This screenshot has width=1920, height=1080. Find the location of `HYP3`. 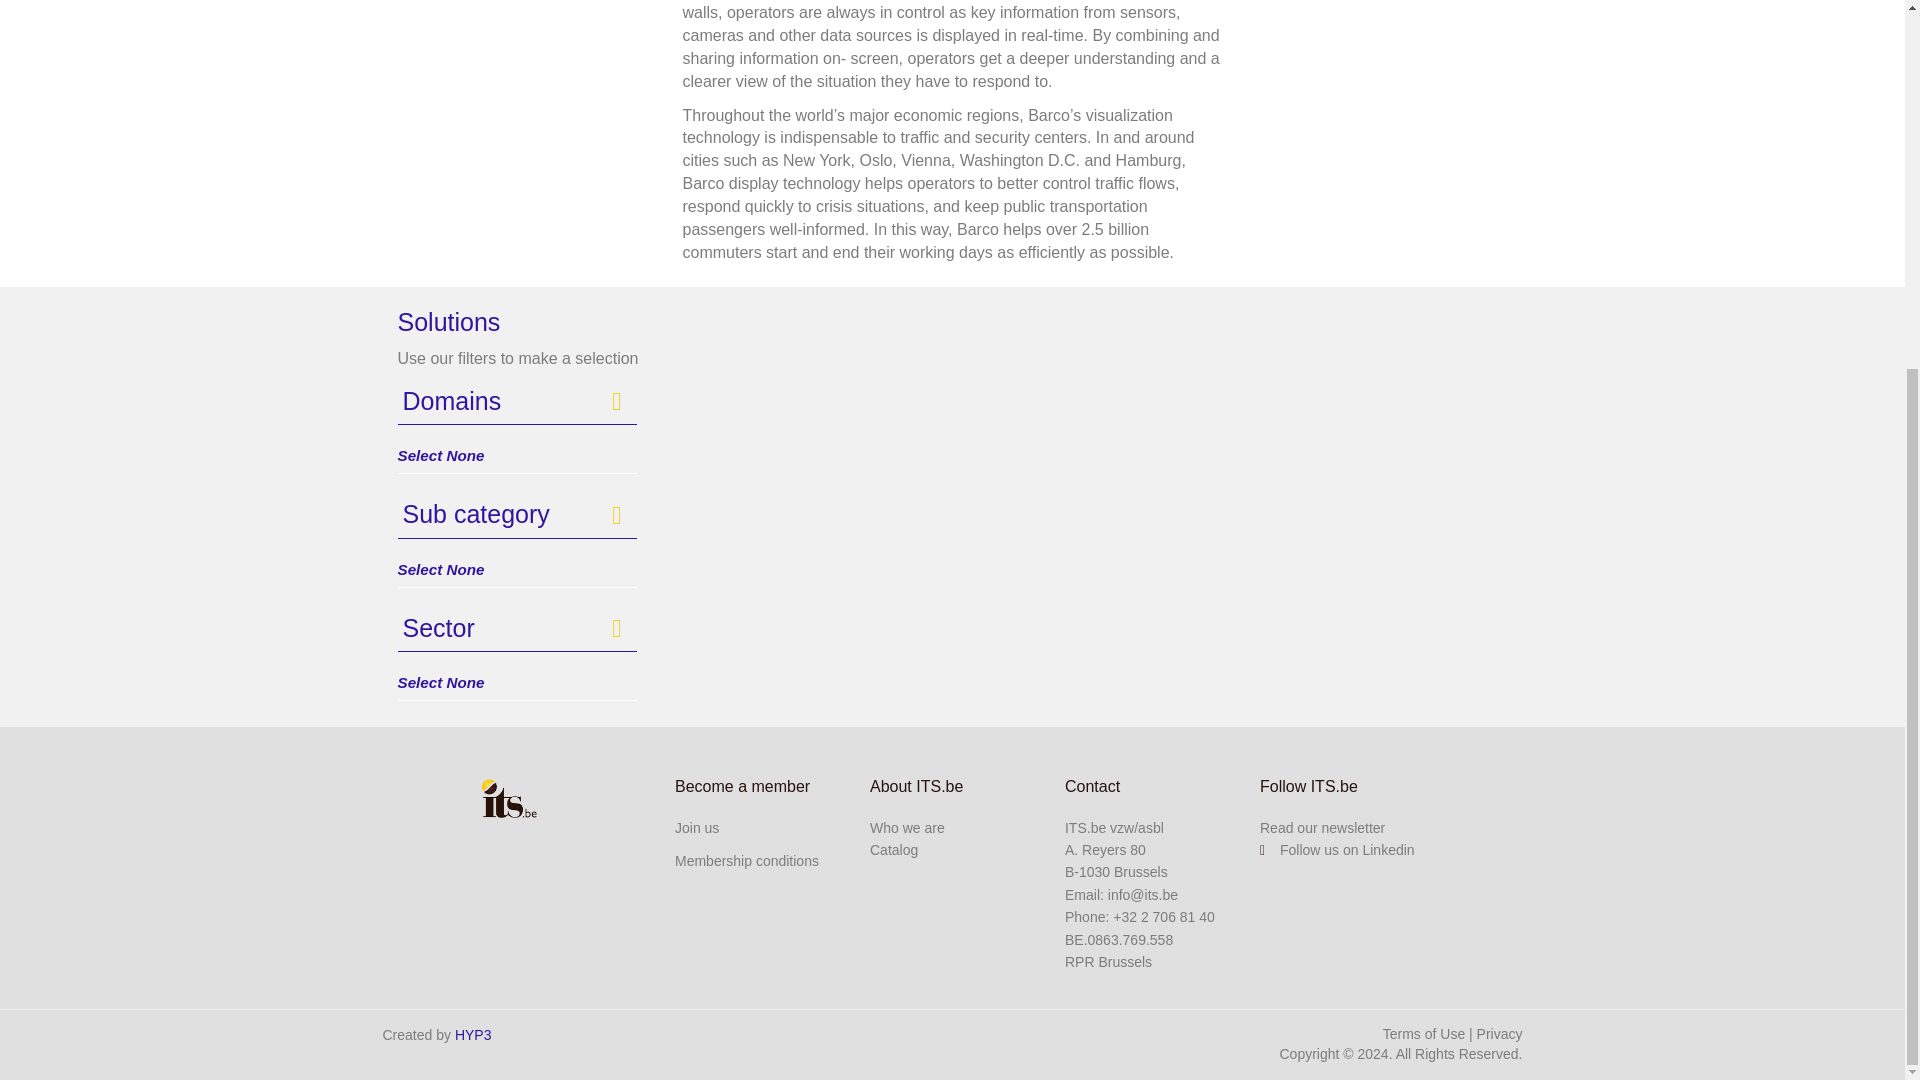

HYP3 is located at coordinates (473, 1035).